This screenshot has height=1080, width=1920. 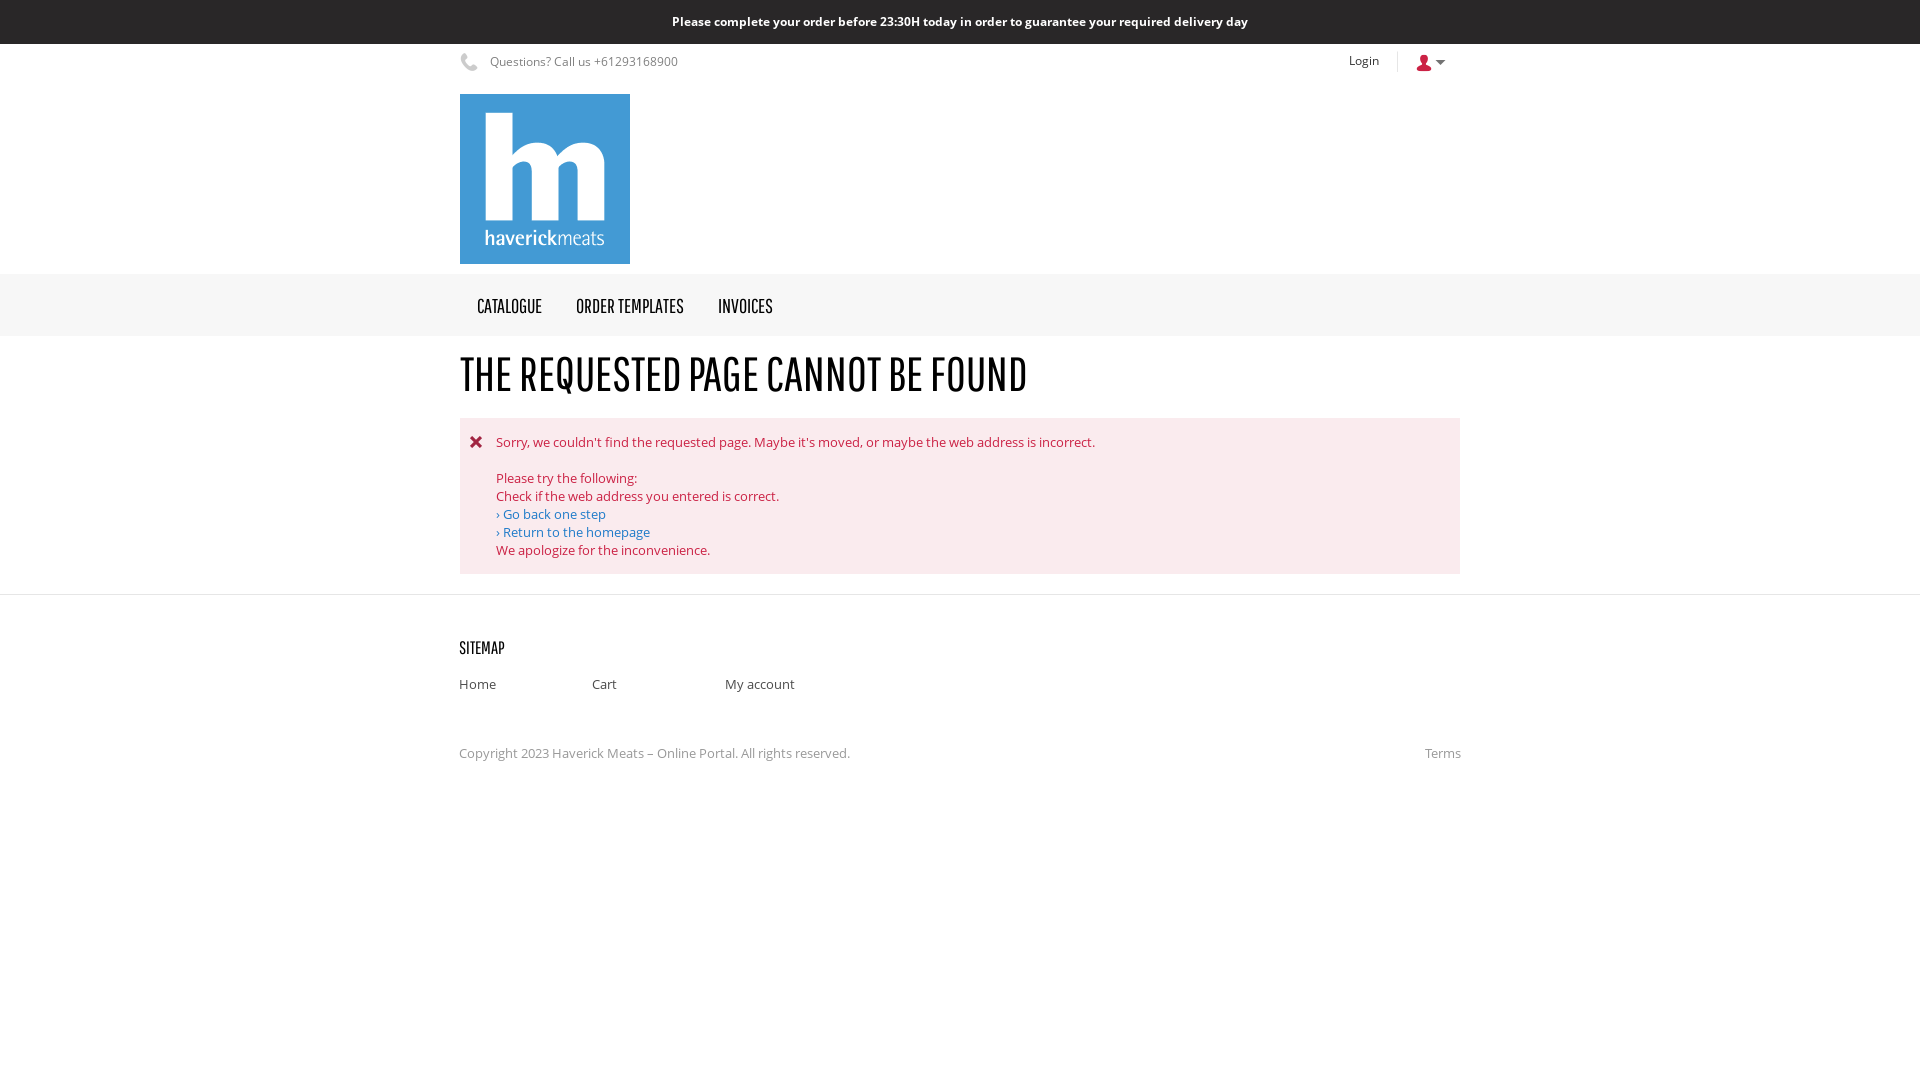 I want to click on Login, so click(x=1364, y=61).